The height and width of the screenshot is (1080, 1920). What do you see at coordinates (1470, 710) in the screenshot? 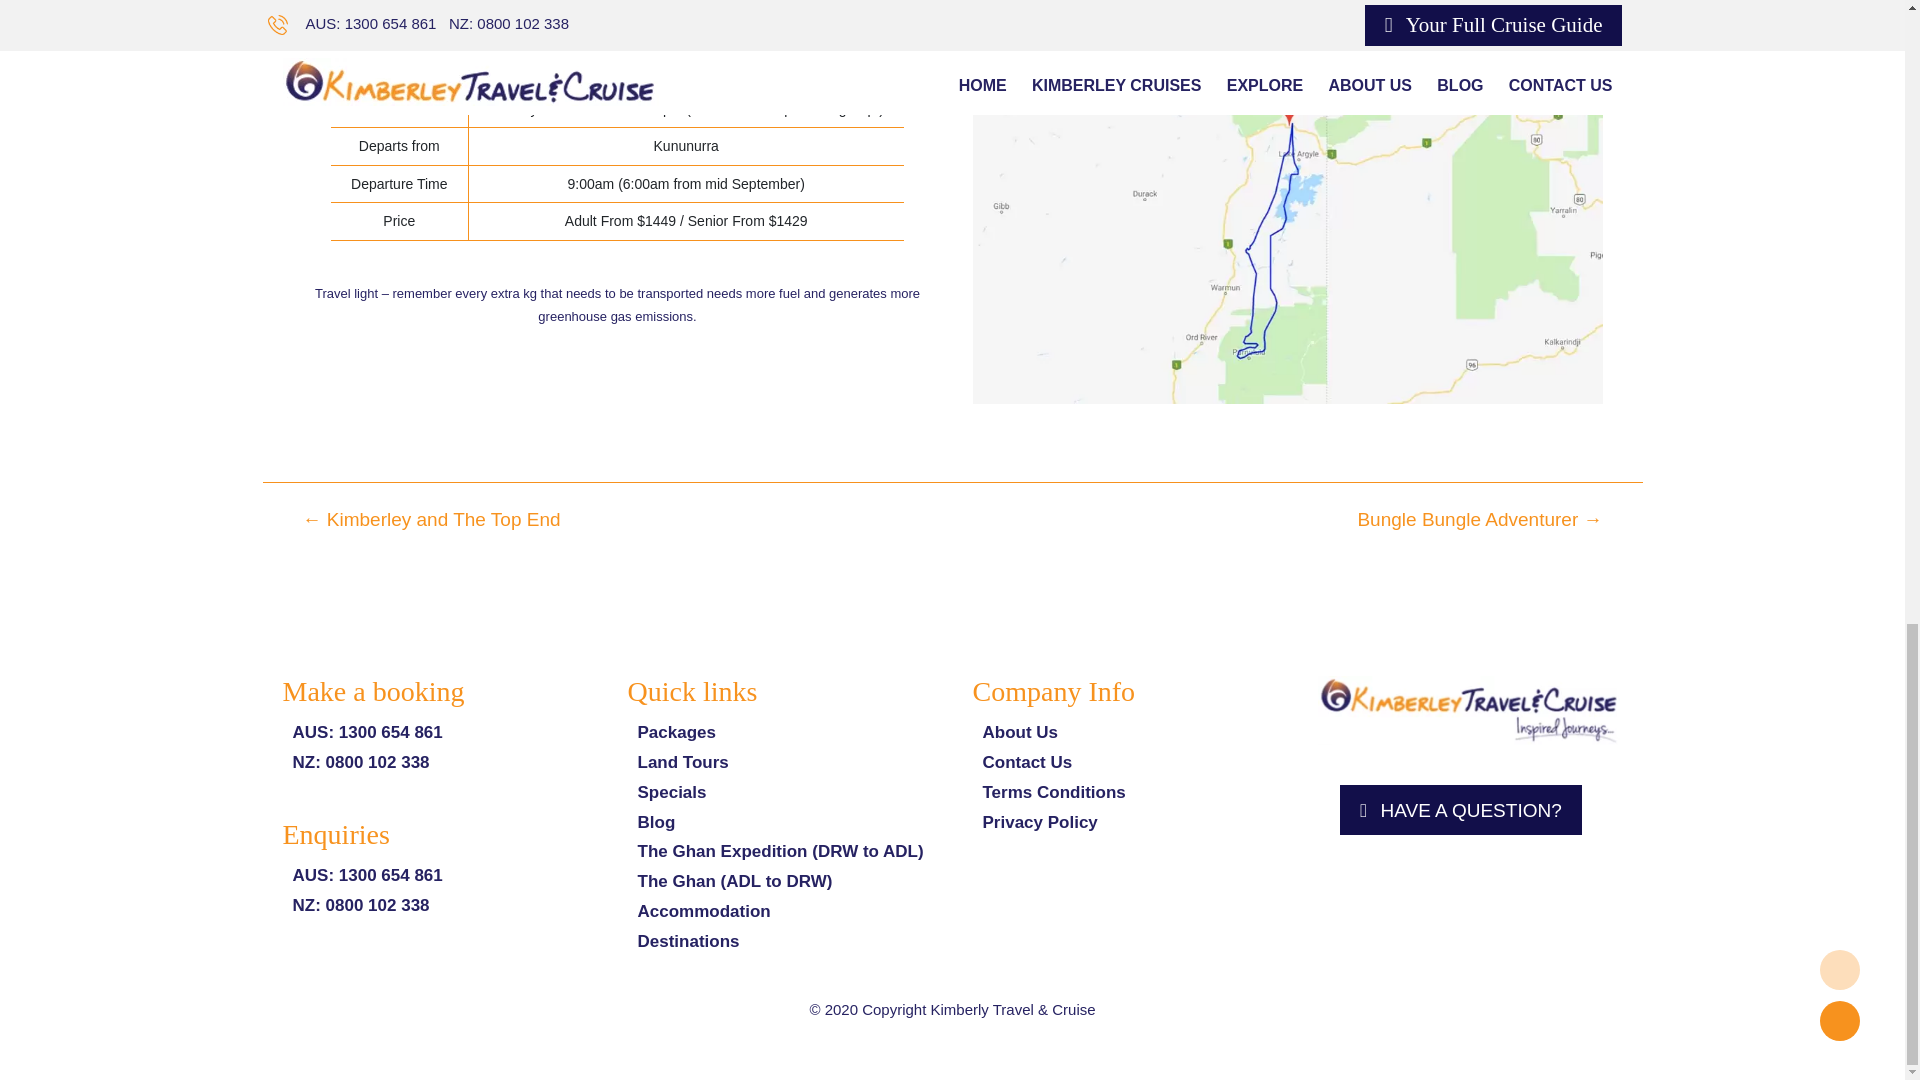
I see `logo` at bounding box center [1470, 710].